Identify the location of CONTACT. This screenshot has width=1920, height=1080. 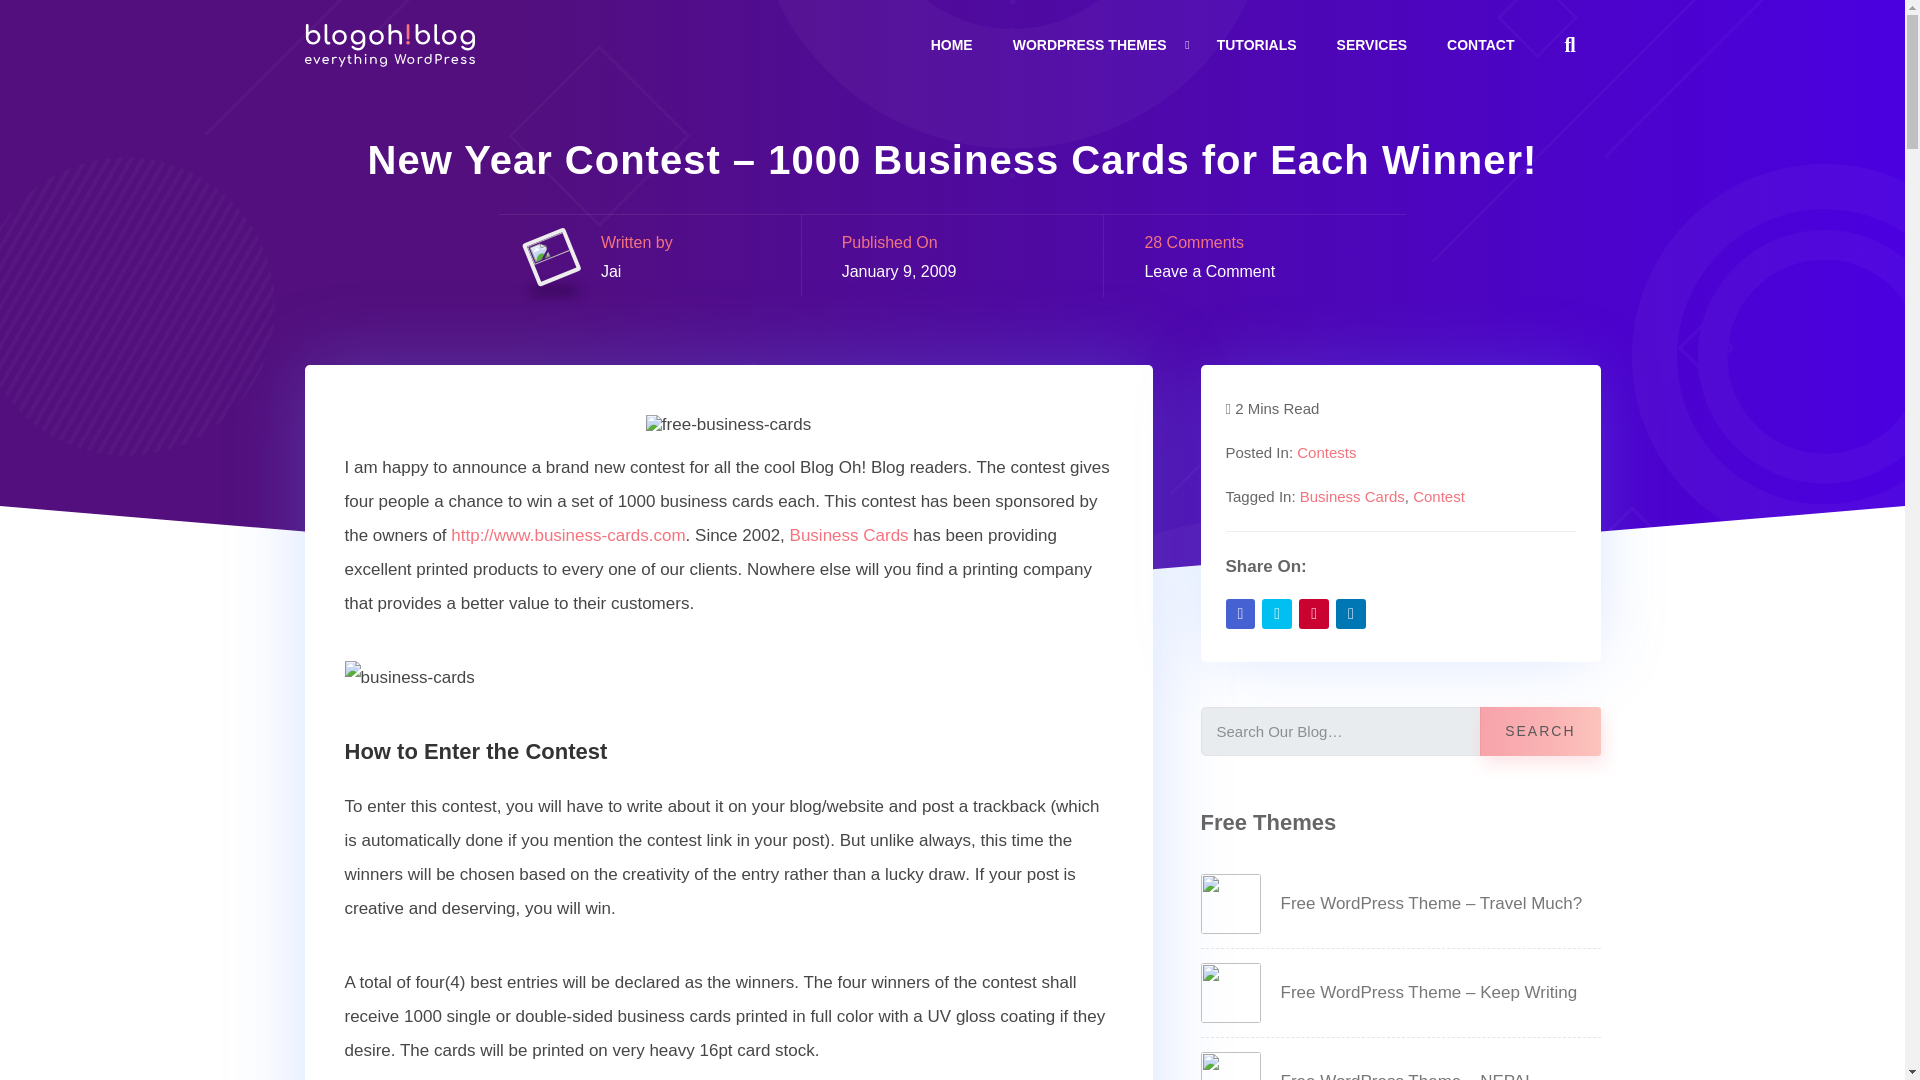
(1480, 44).